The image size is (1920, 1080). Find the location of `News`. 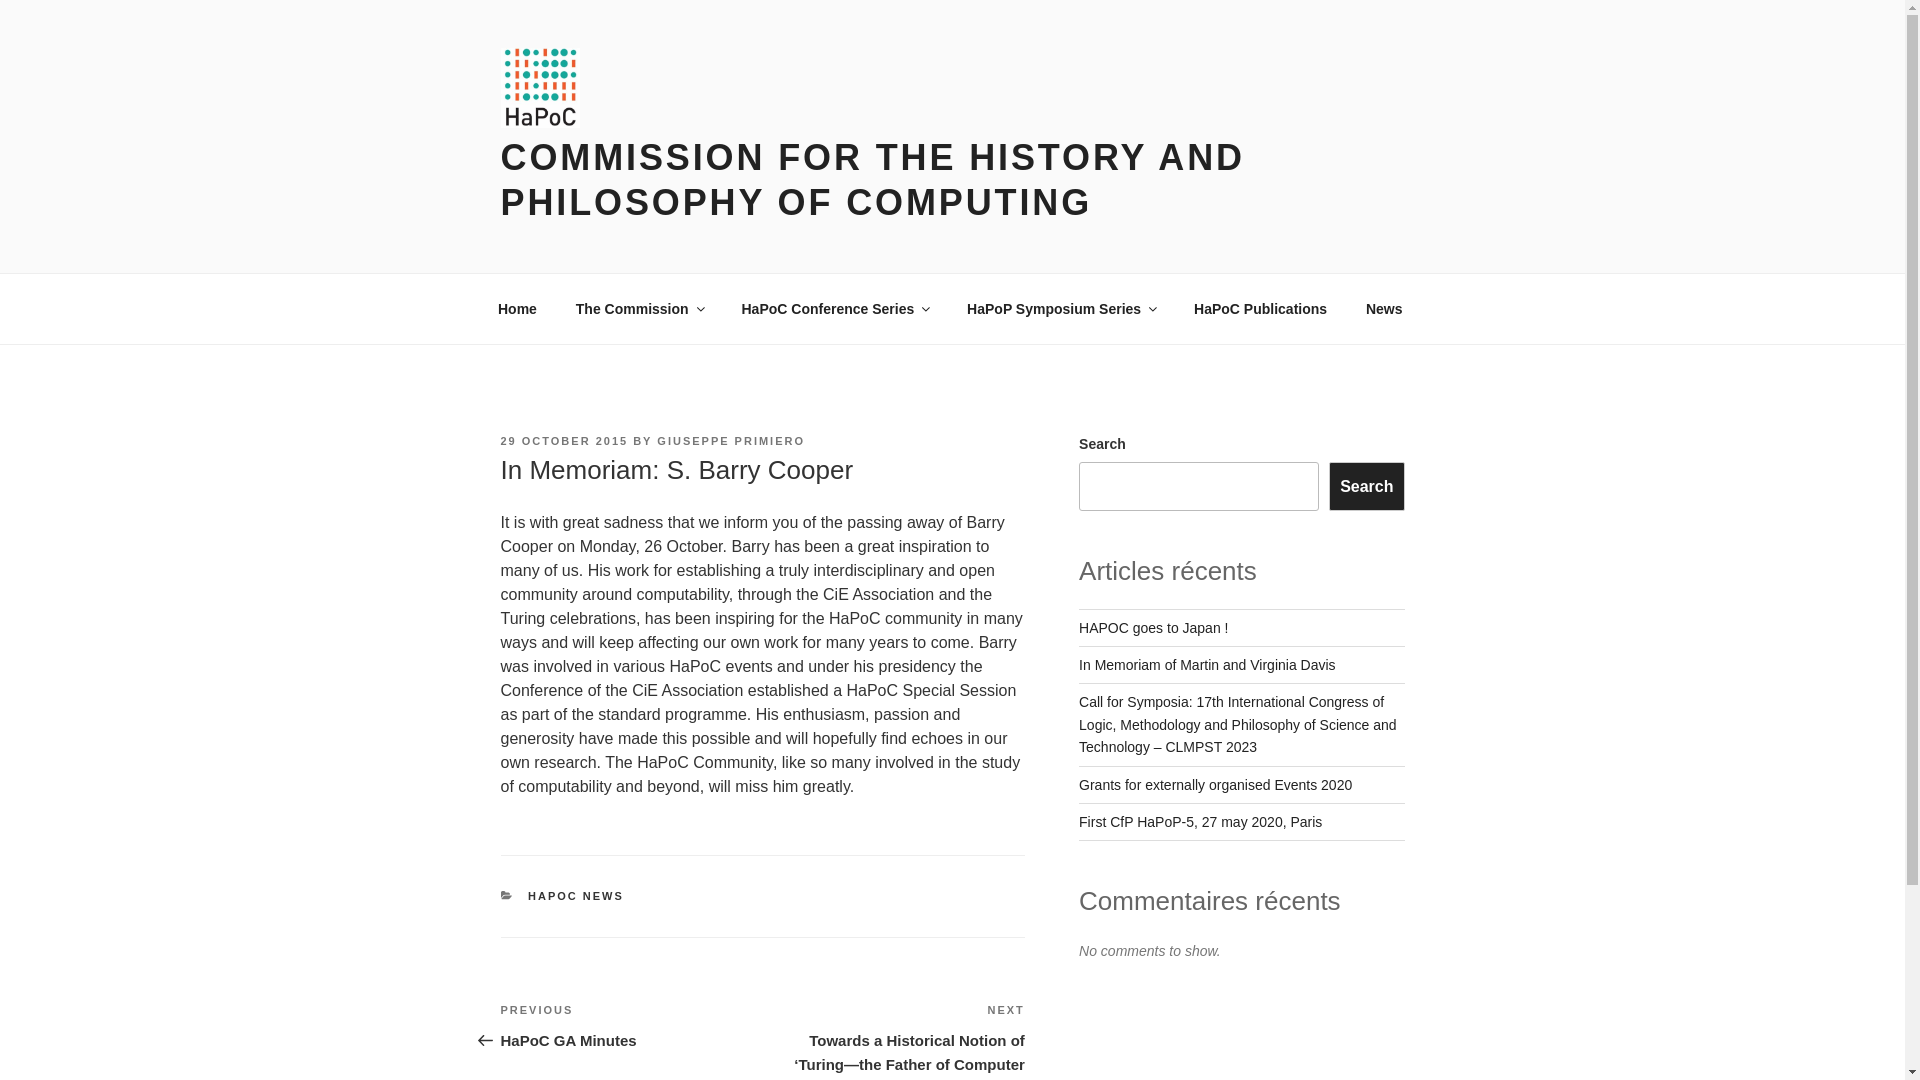

News is located at coordinates (834, 308).